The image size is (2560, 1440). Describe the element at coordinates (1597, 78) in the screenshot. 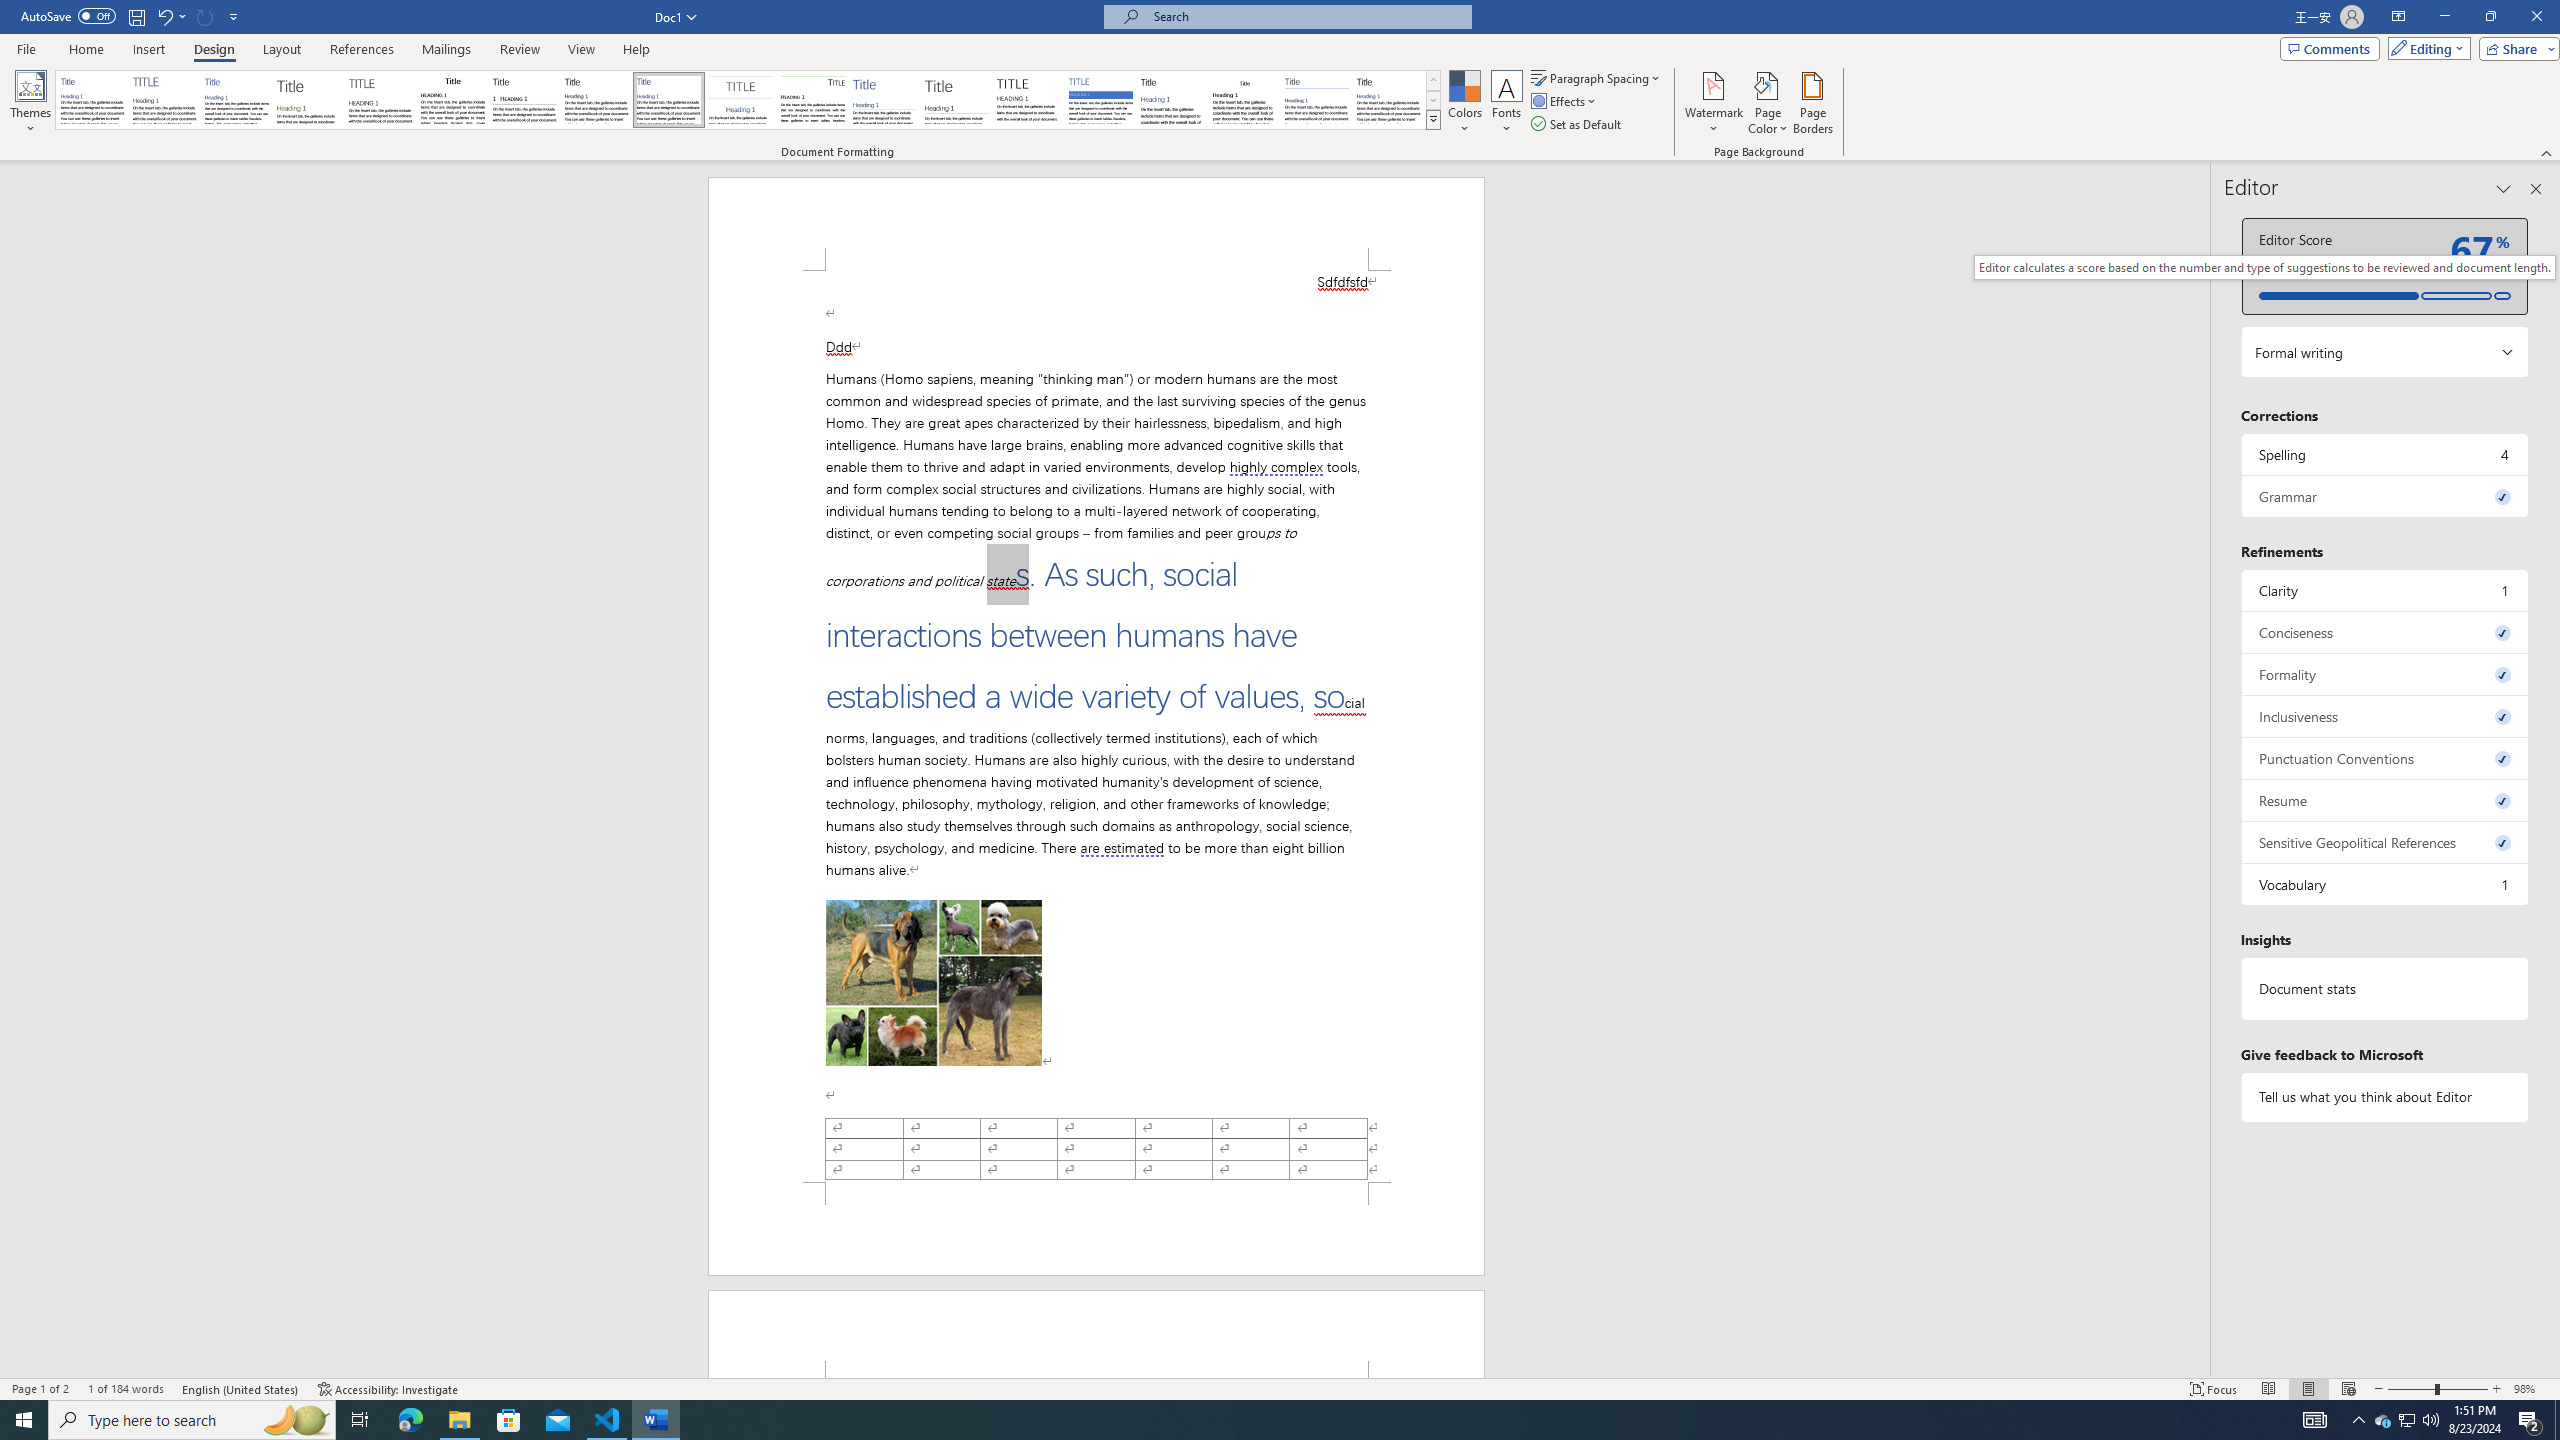

I see `Paragraph Spacing` at that location.